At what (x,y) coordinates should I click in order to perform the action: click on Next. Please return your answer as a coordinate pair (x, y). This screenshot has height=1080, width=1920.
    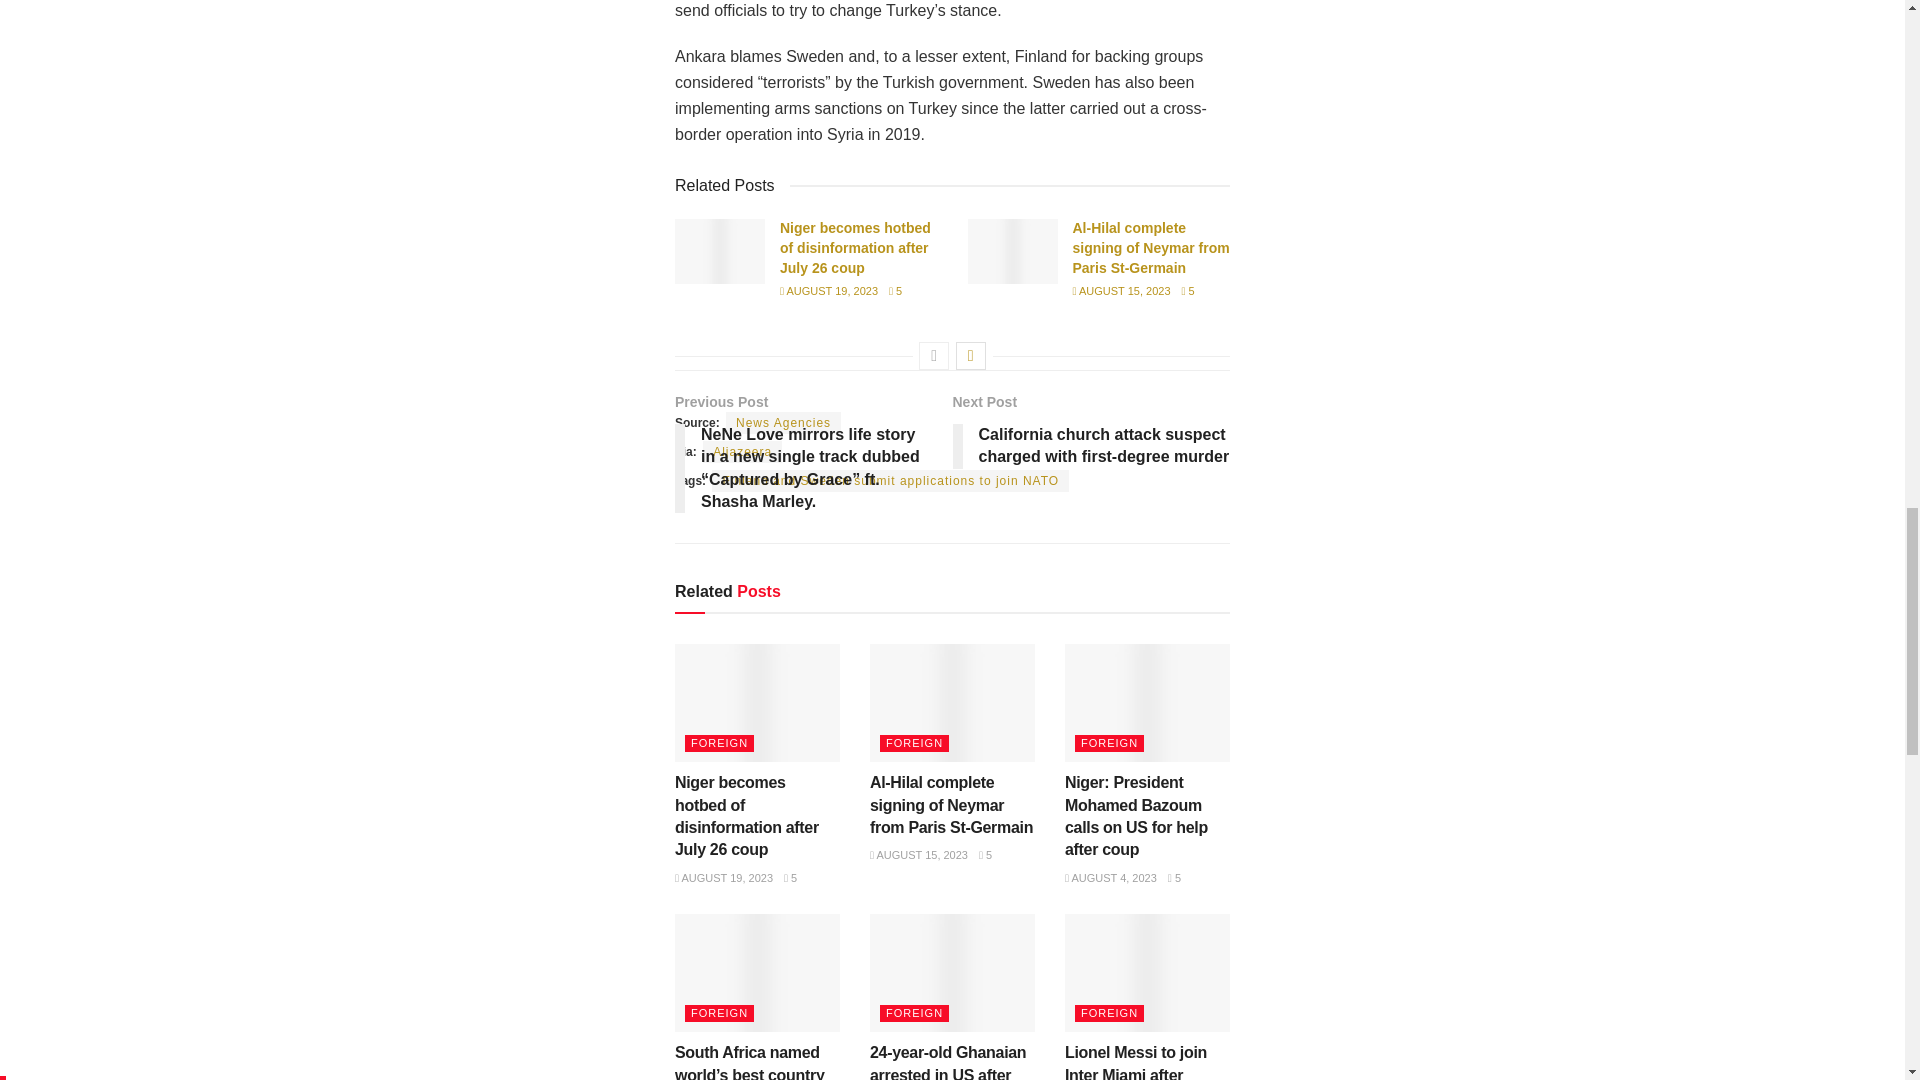
    Looking at the image, I should click on (971, 356).